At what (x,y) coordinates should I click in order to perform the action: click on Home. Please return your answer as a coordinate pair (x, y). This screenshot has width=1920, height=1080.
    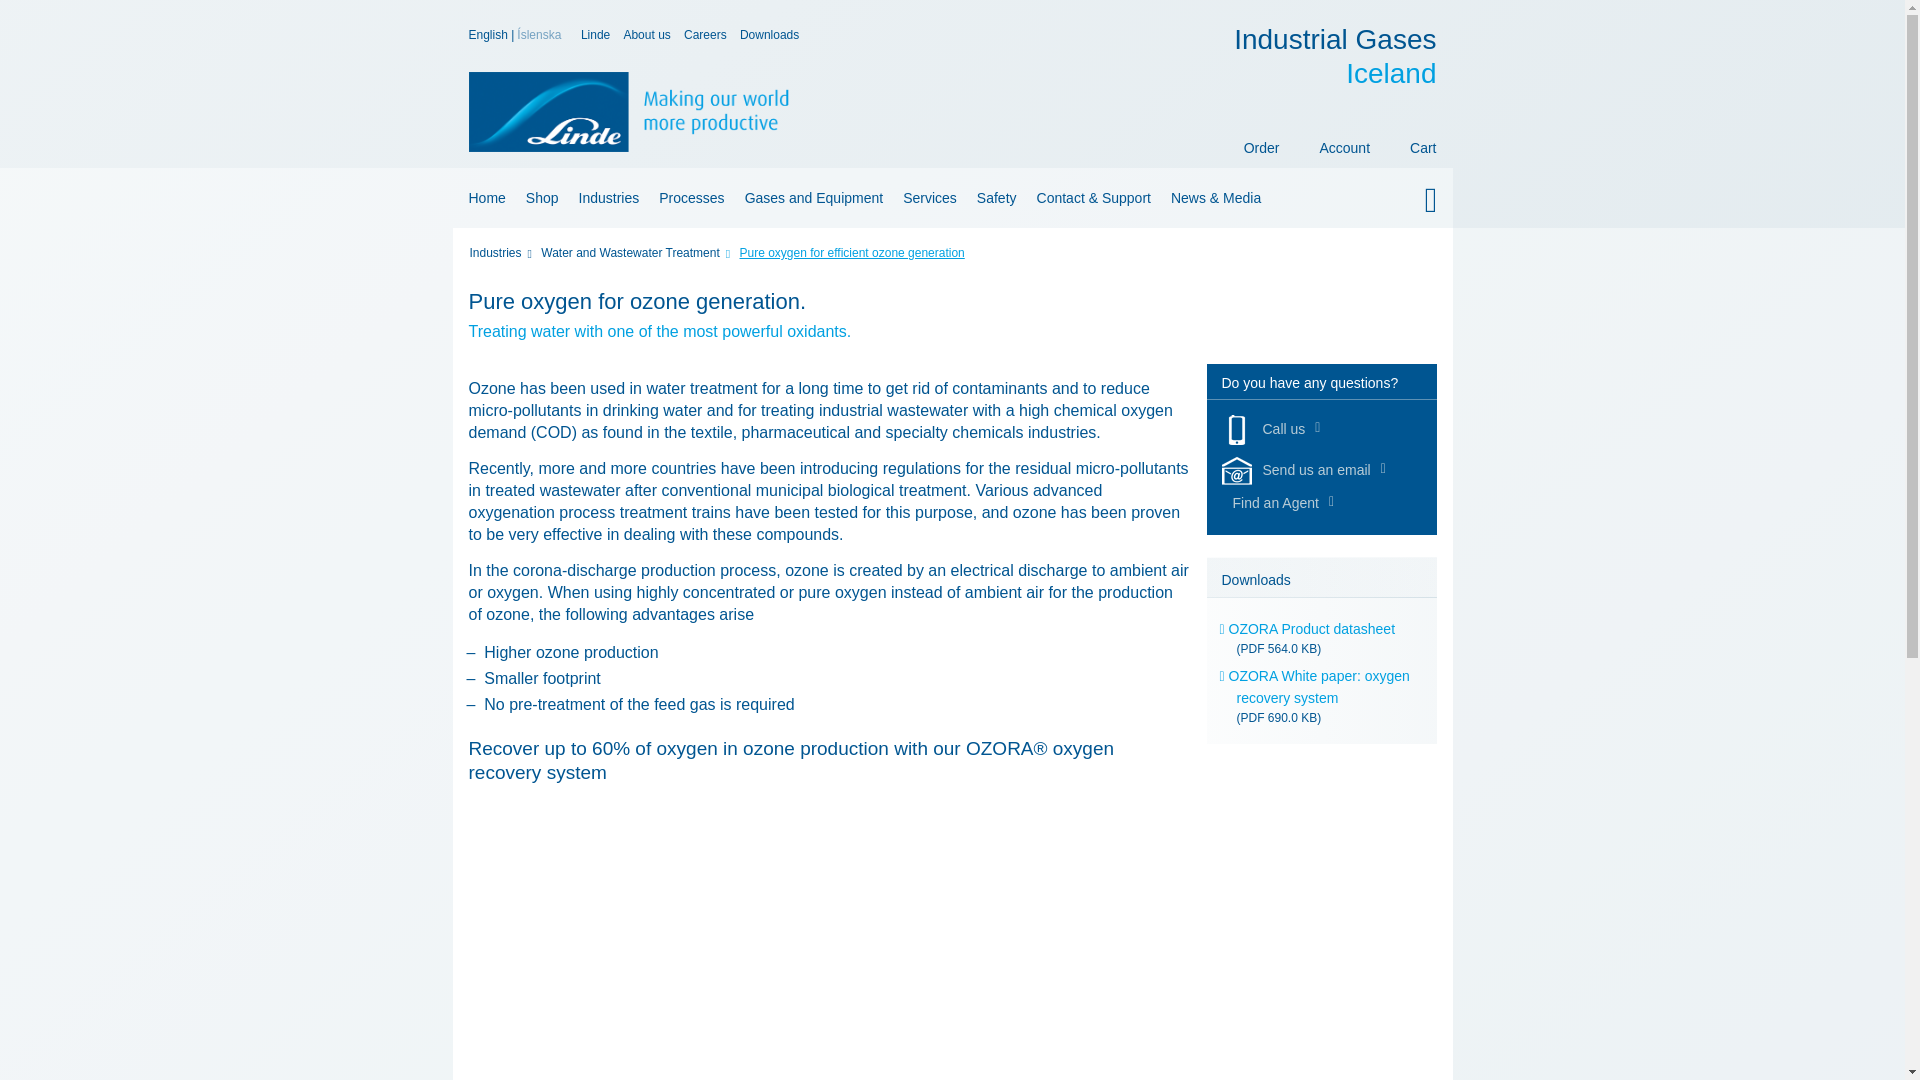
    Looking at the image, I should click on (482, 198).